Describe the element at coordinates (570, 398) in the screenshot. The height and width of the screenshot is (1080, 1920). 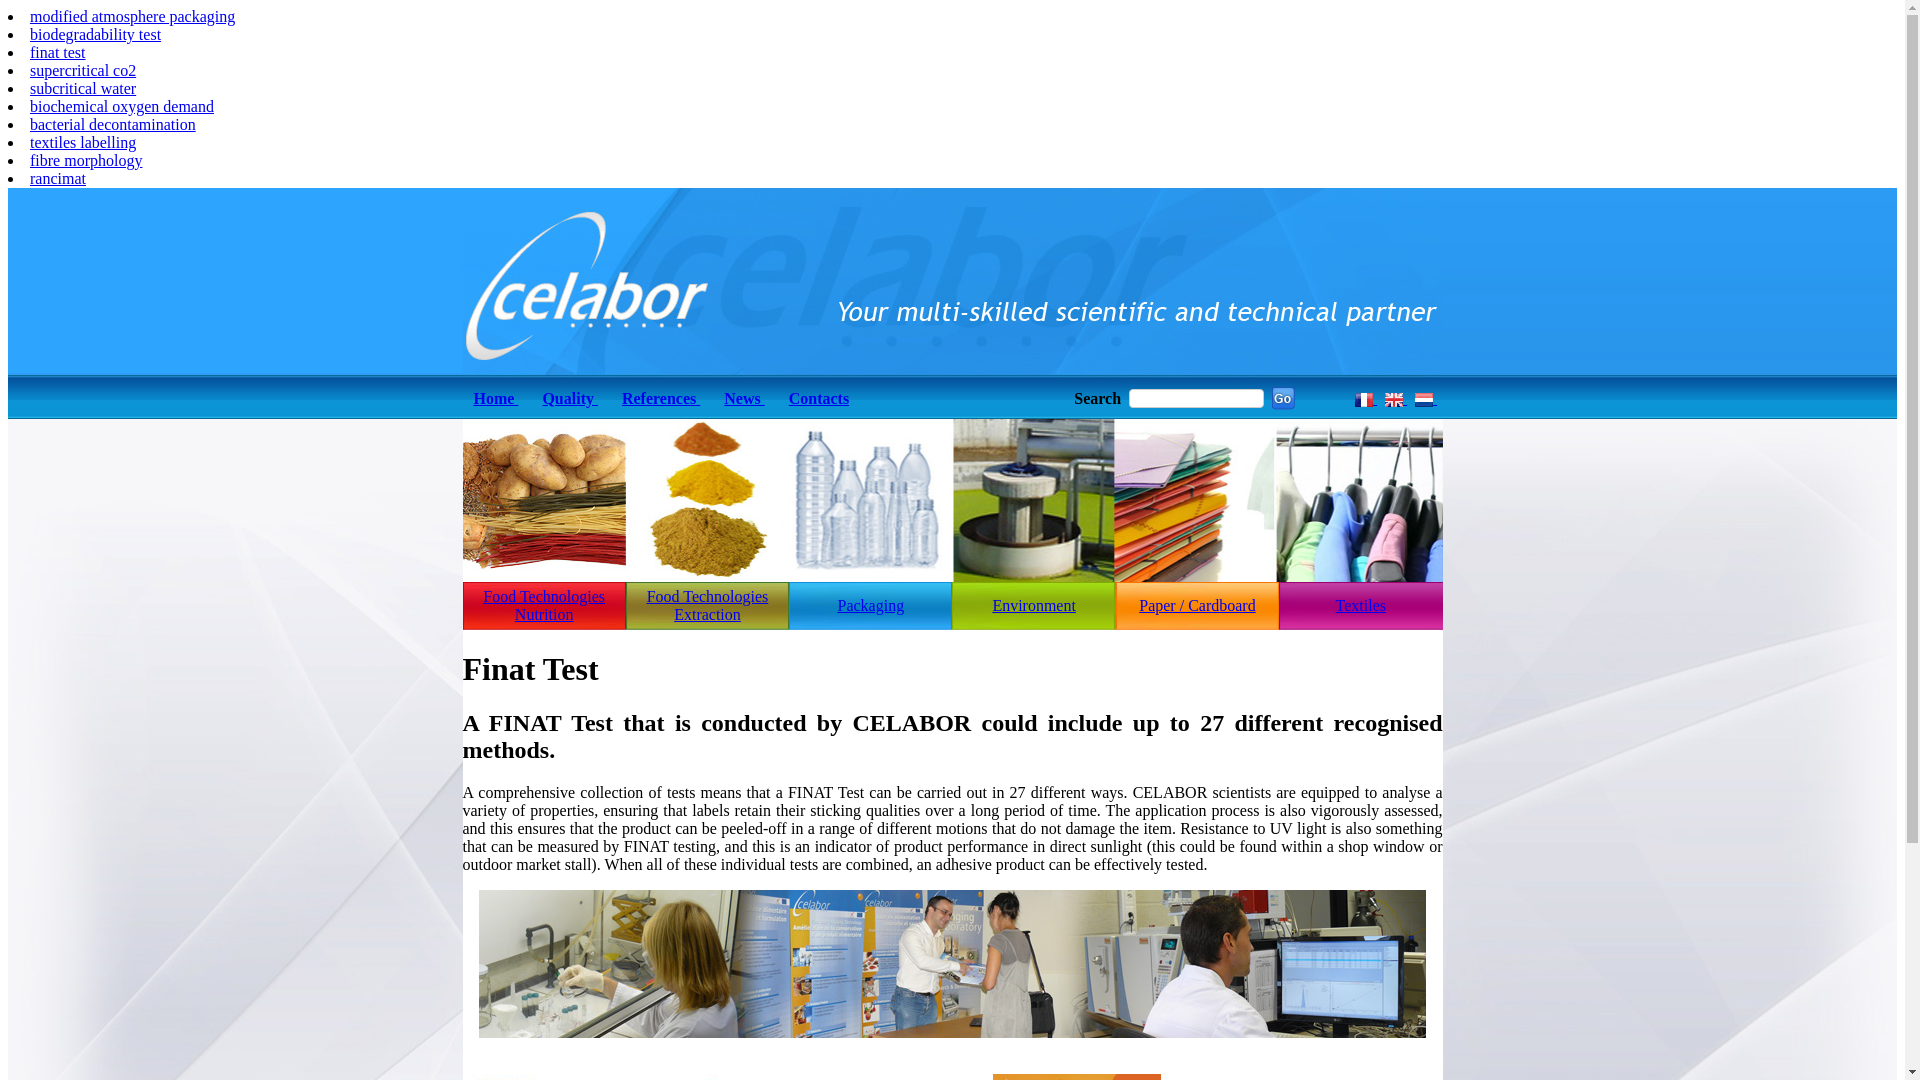
I see `Quality` at that location.